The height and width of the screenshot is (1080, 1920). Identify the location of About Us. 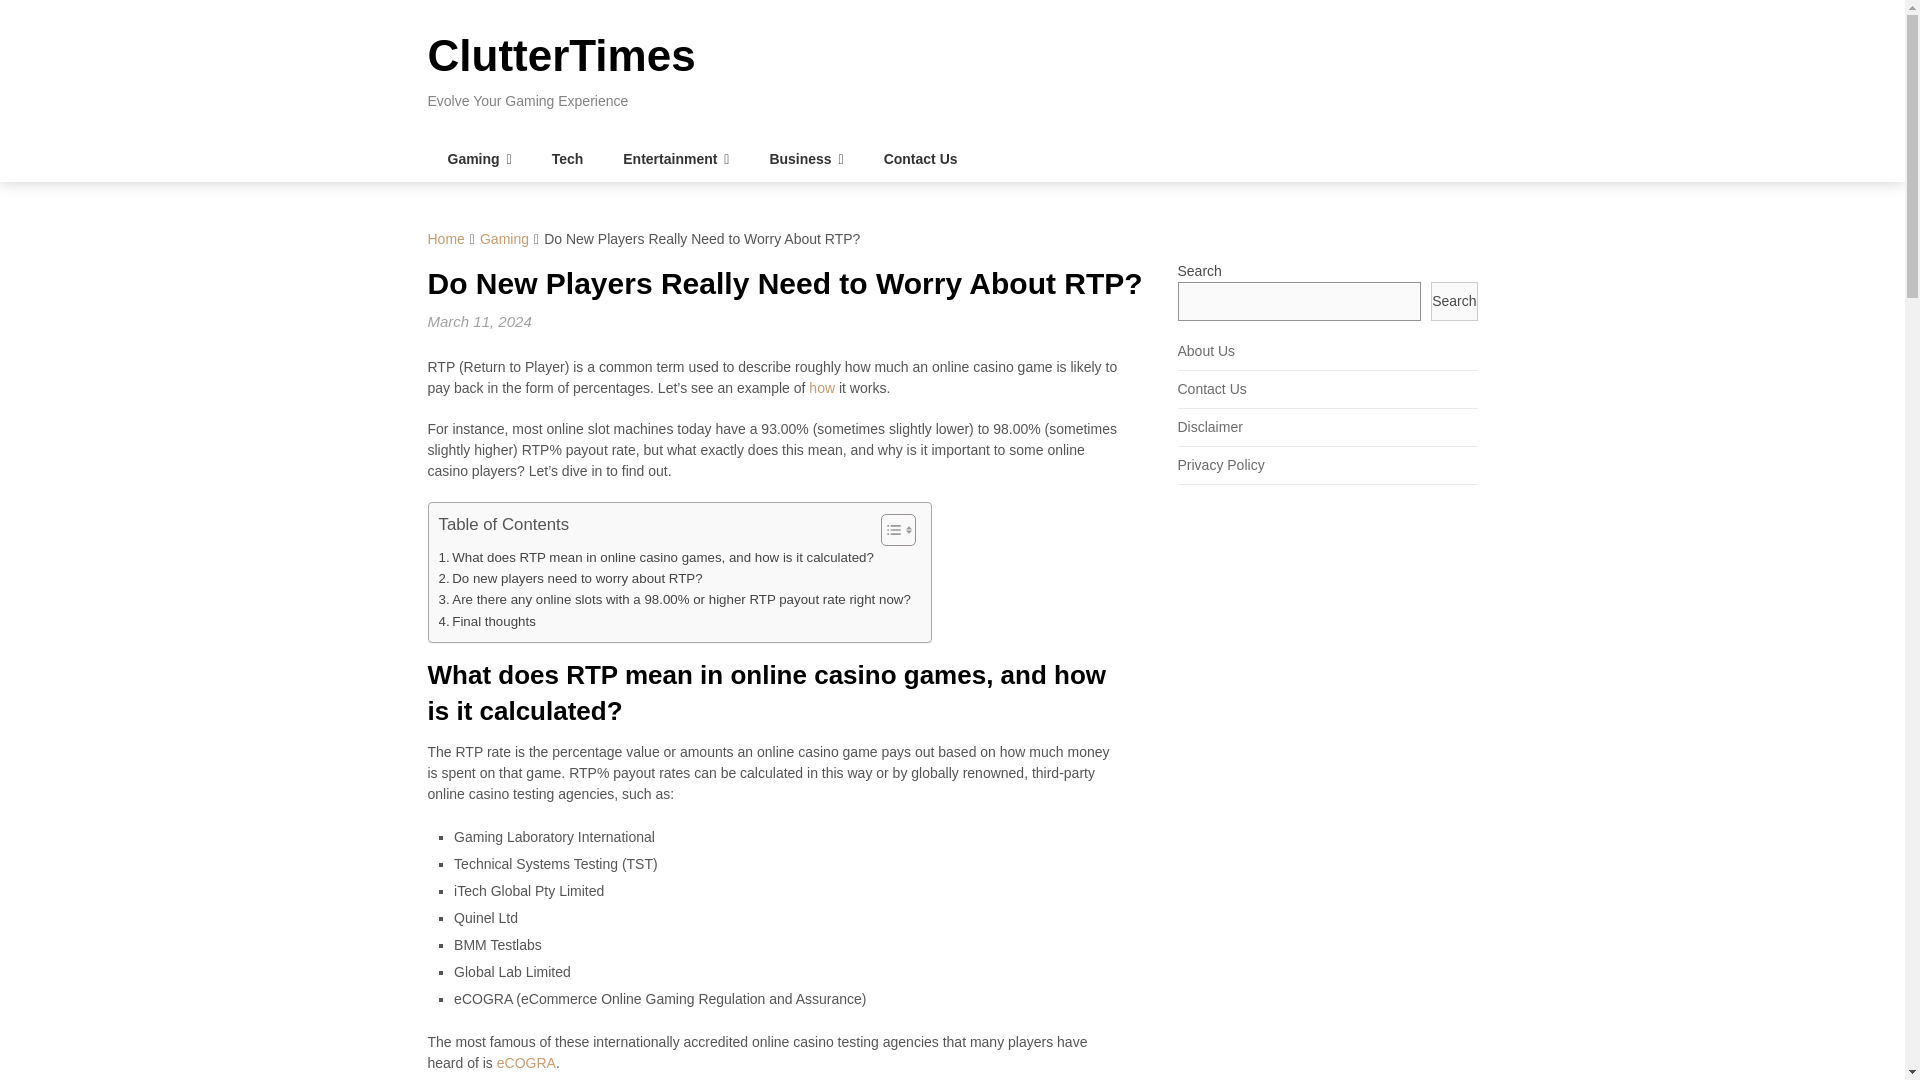
(1207, 350).